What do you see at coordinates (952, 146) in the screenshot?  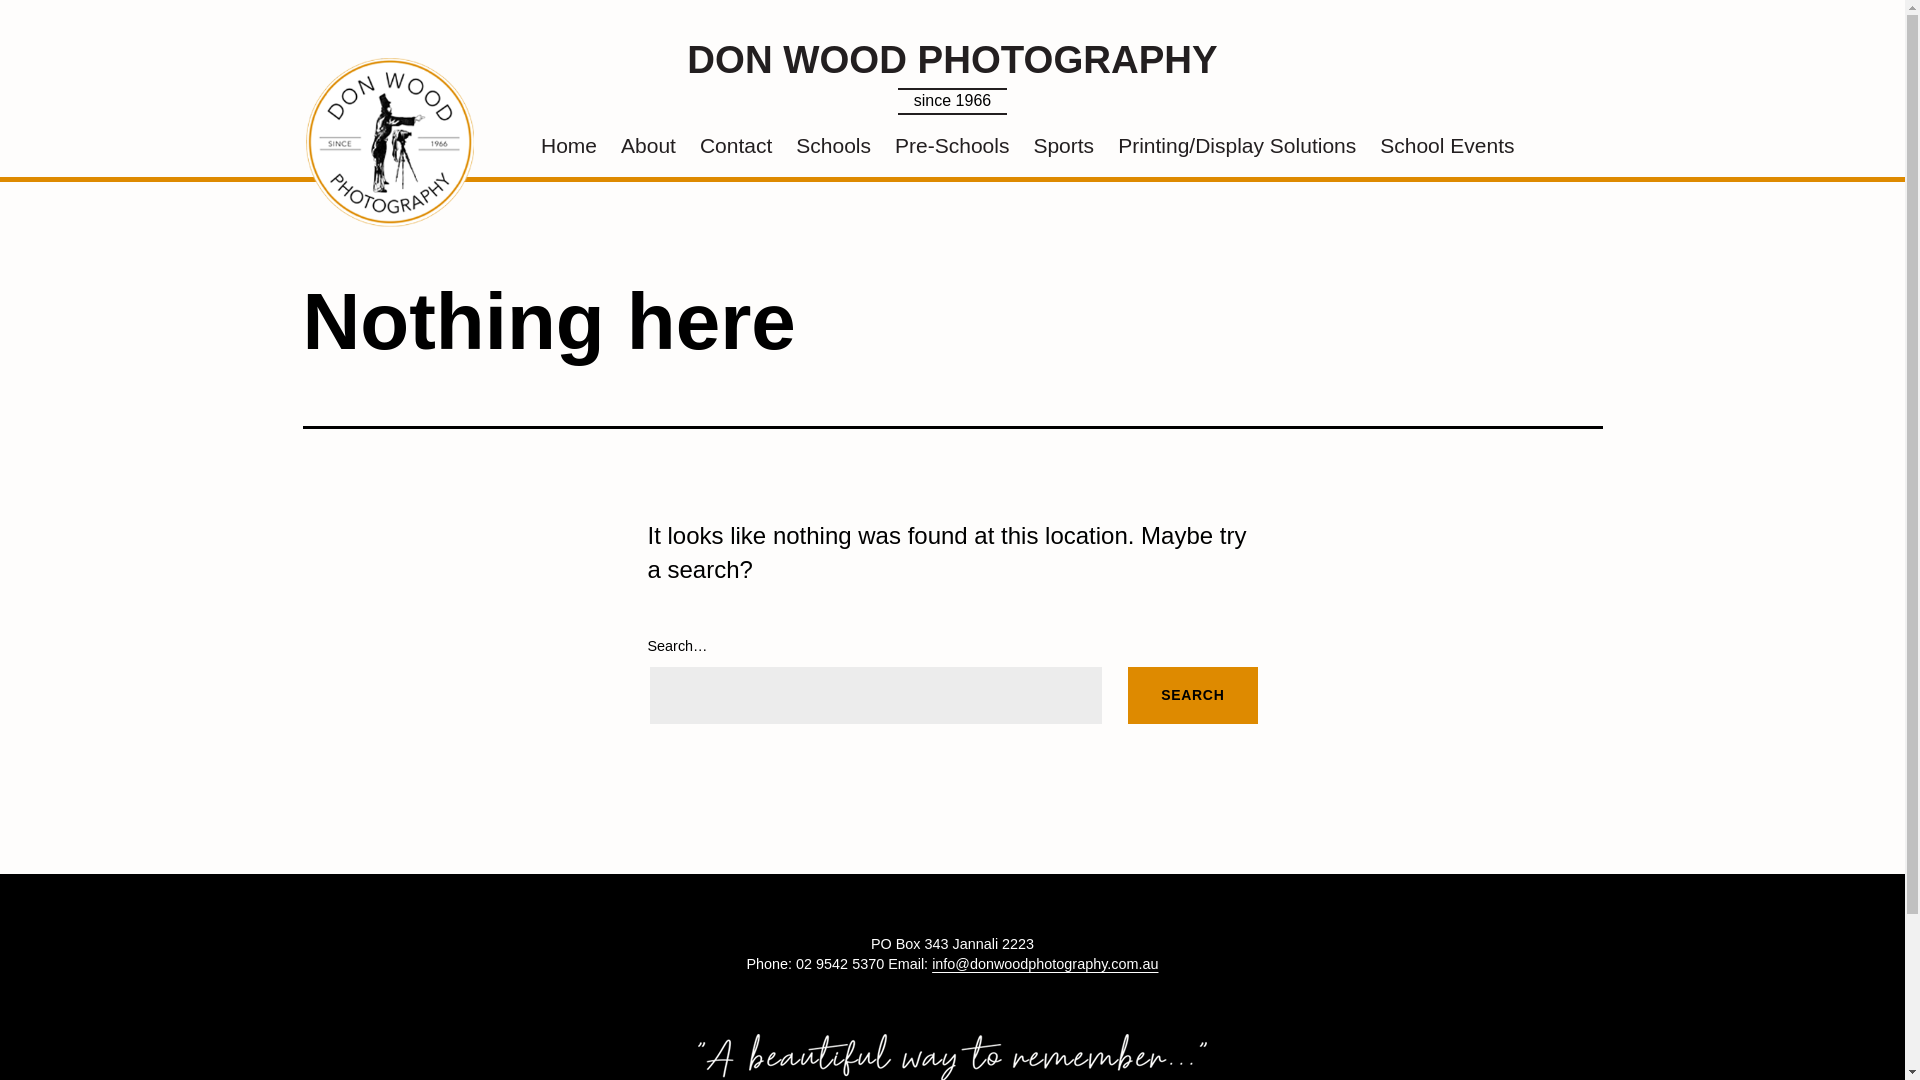 I see `Pre-Schools` at bounding box center [952, 146].